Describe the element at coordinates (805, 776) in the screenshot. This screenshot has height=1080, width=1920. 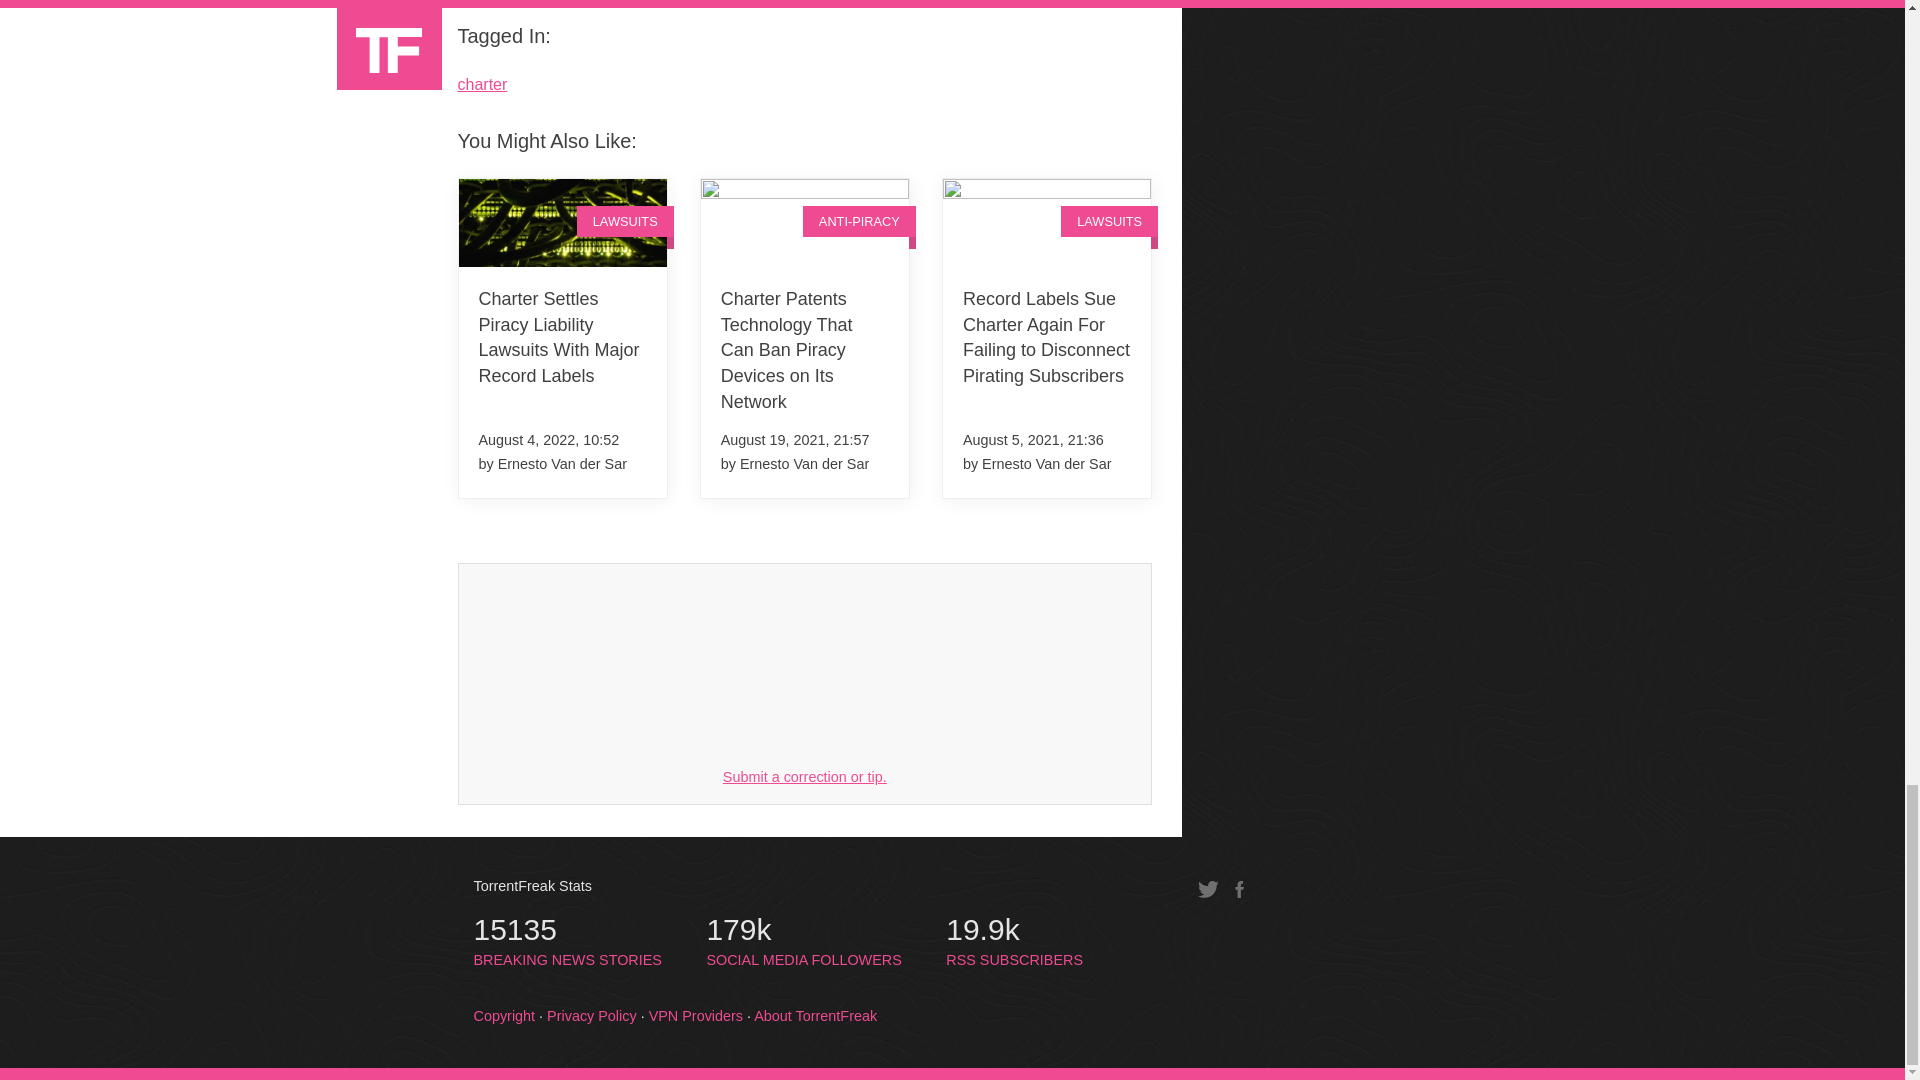
I see `Copyright` at that location.